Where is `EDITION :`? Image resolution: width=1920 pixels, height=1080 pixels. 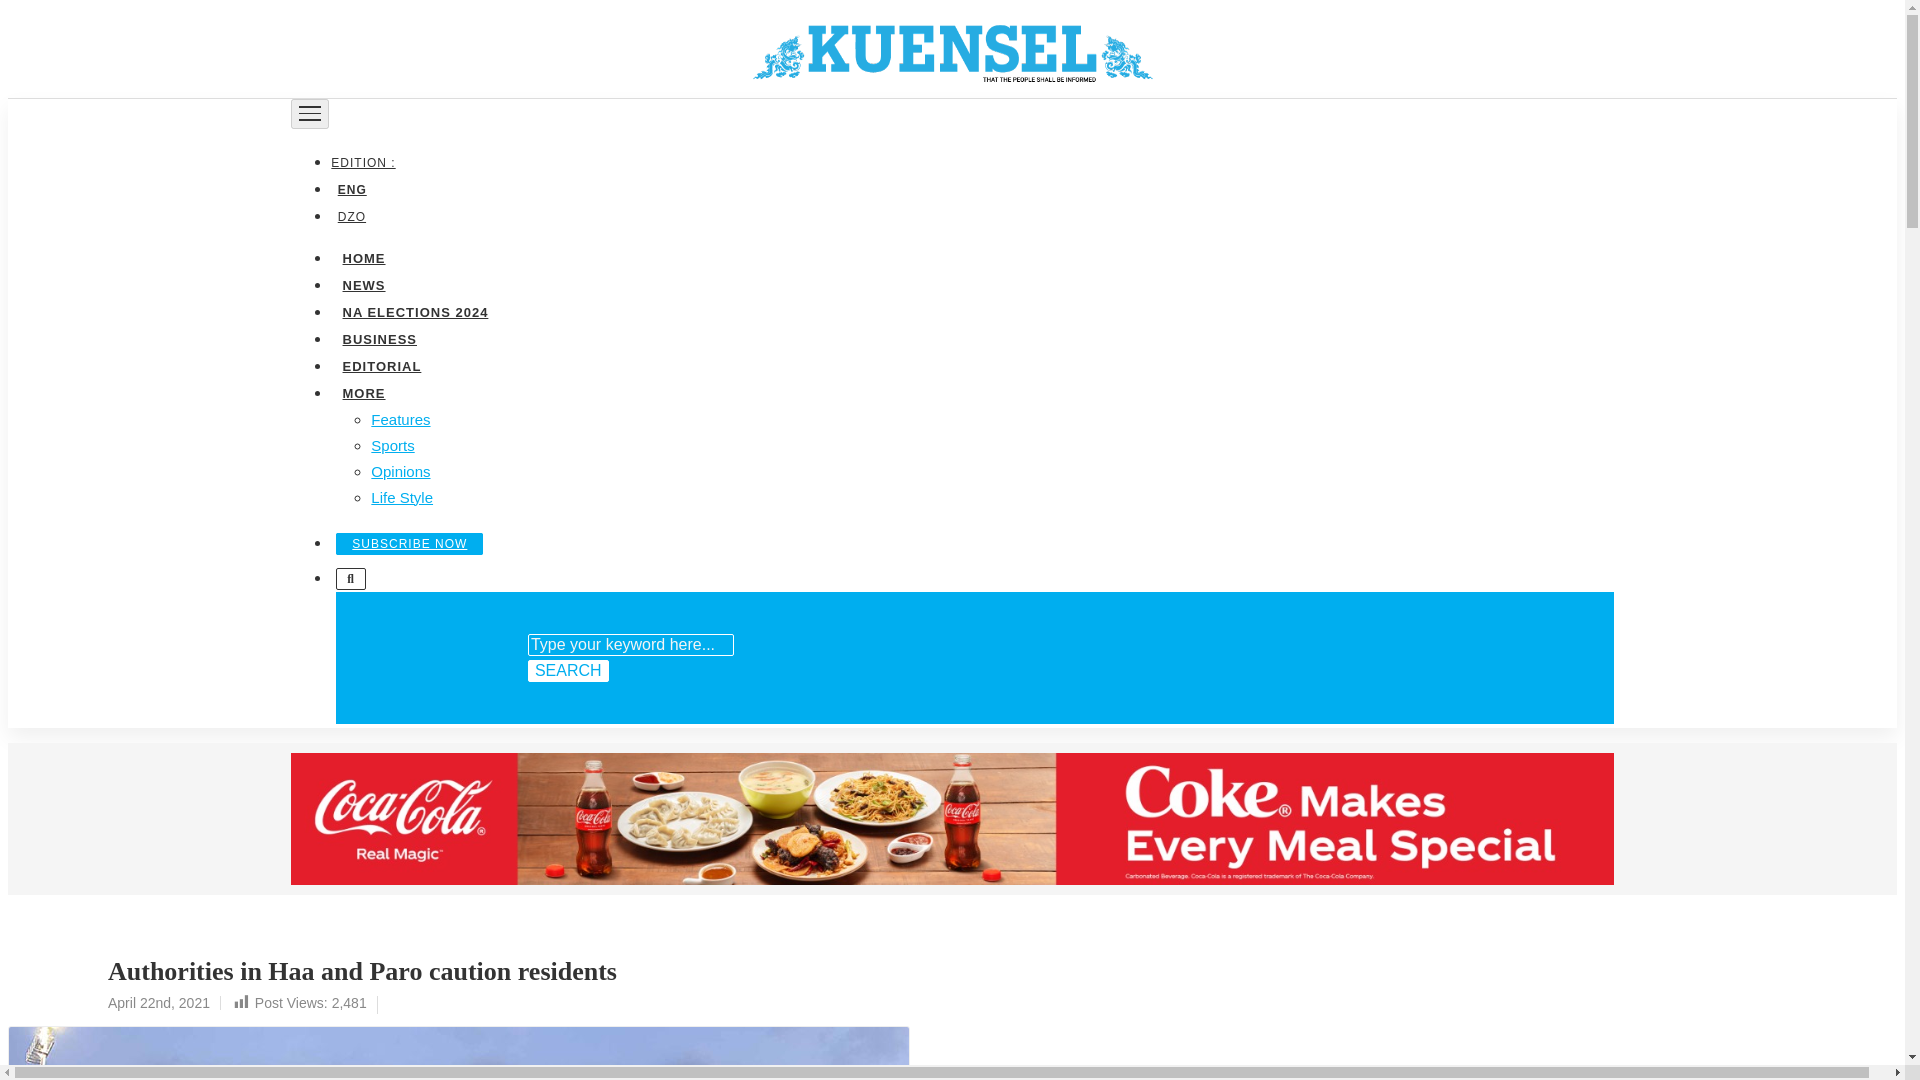
EDITION : is located at coordinates (366, 162).